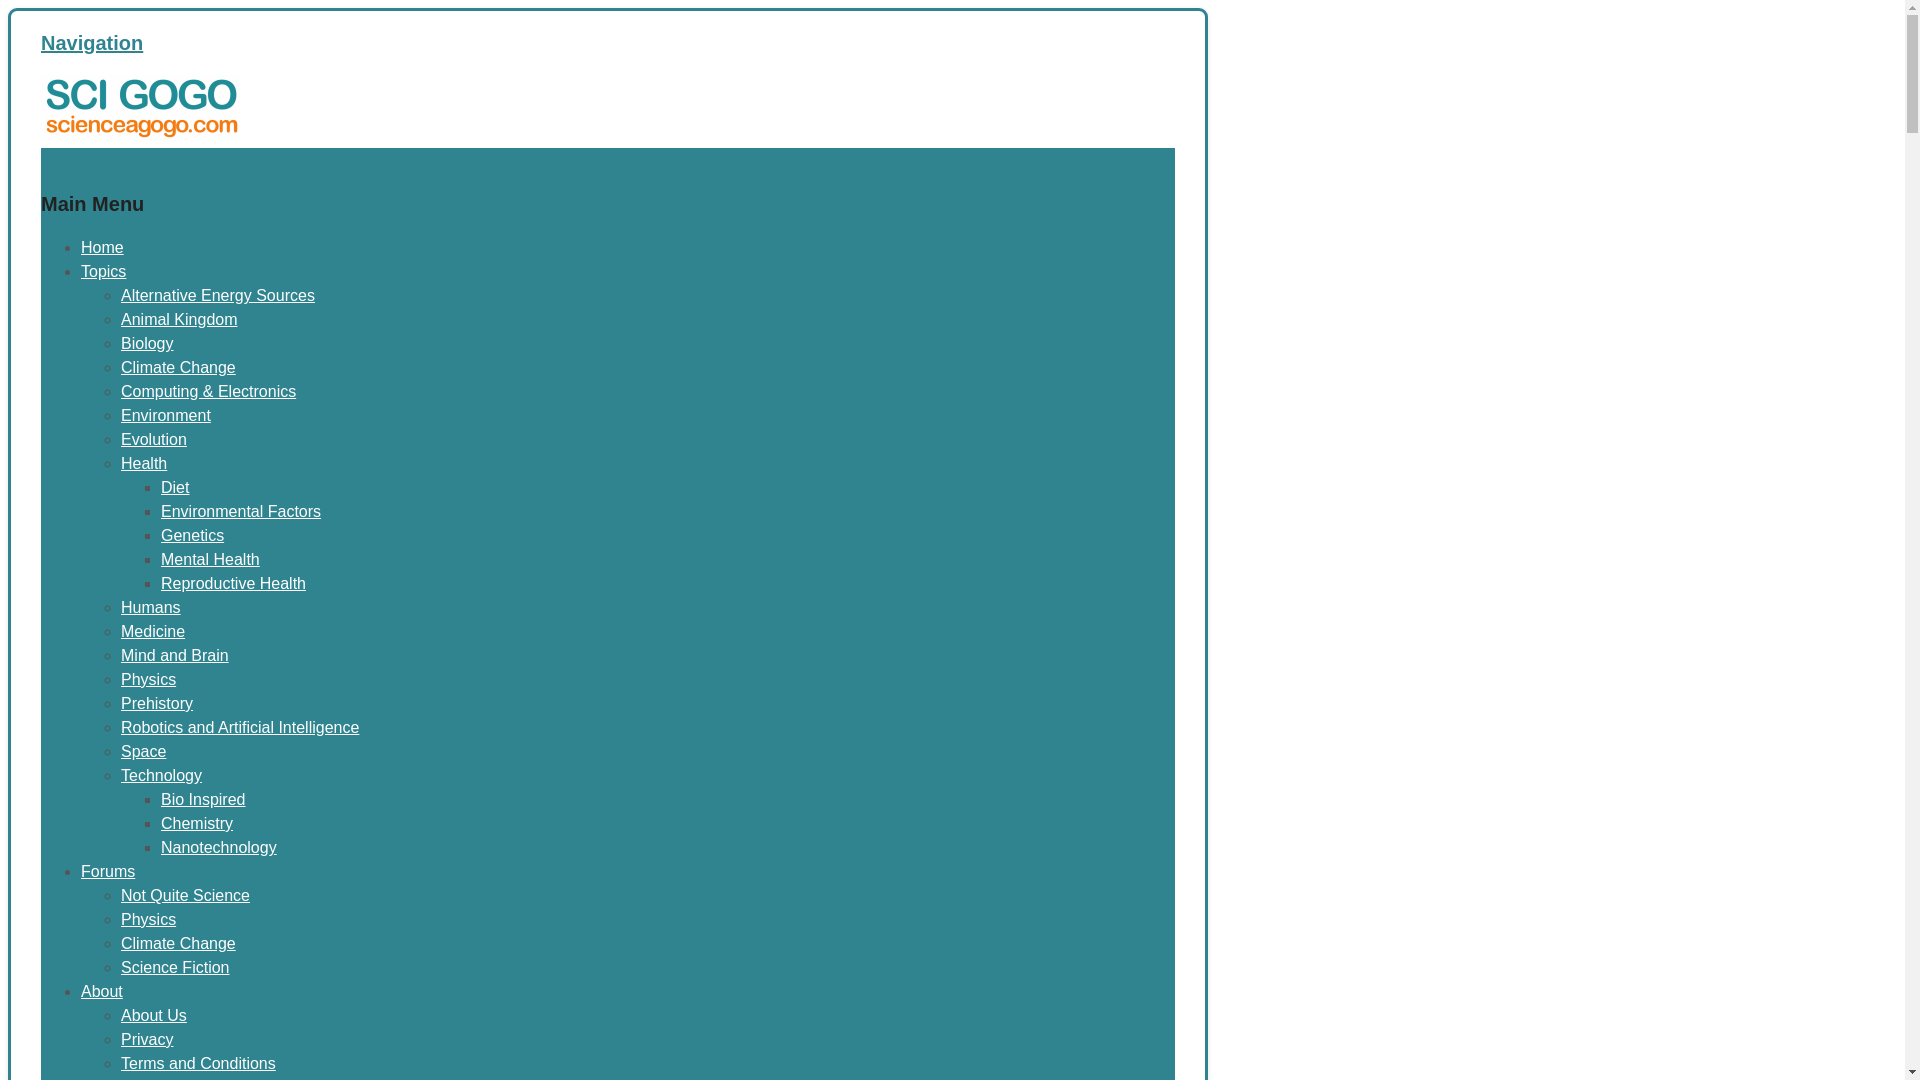 Image resolution: width=1920 pixels, height=1080 pixels. Describe the element at coordinates (166, 416) in the screenshot. I see `Environment` at that location.